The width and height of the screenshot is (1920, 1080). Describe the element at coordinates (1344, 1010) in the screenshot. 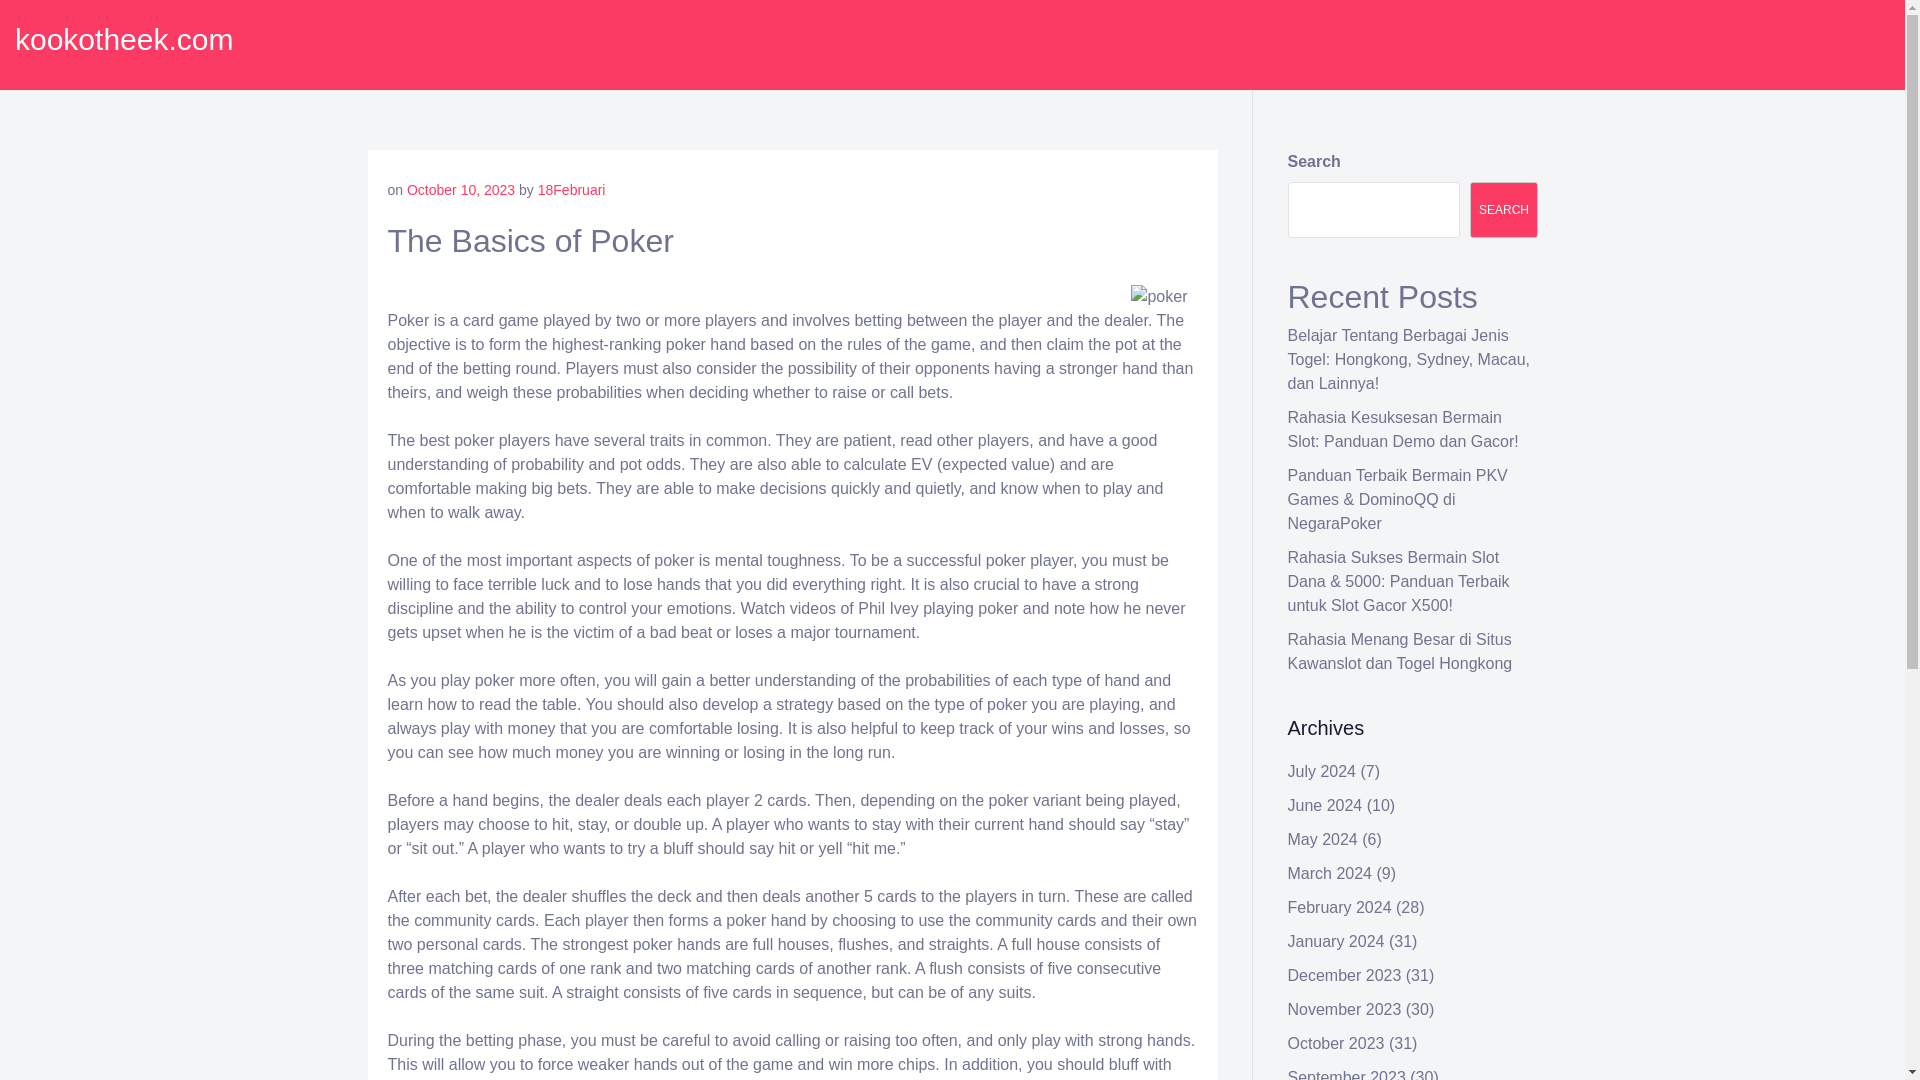

I see `November 2023` at that location.